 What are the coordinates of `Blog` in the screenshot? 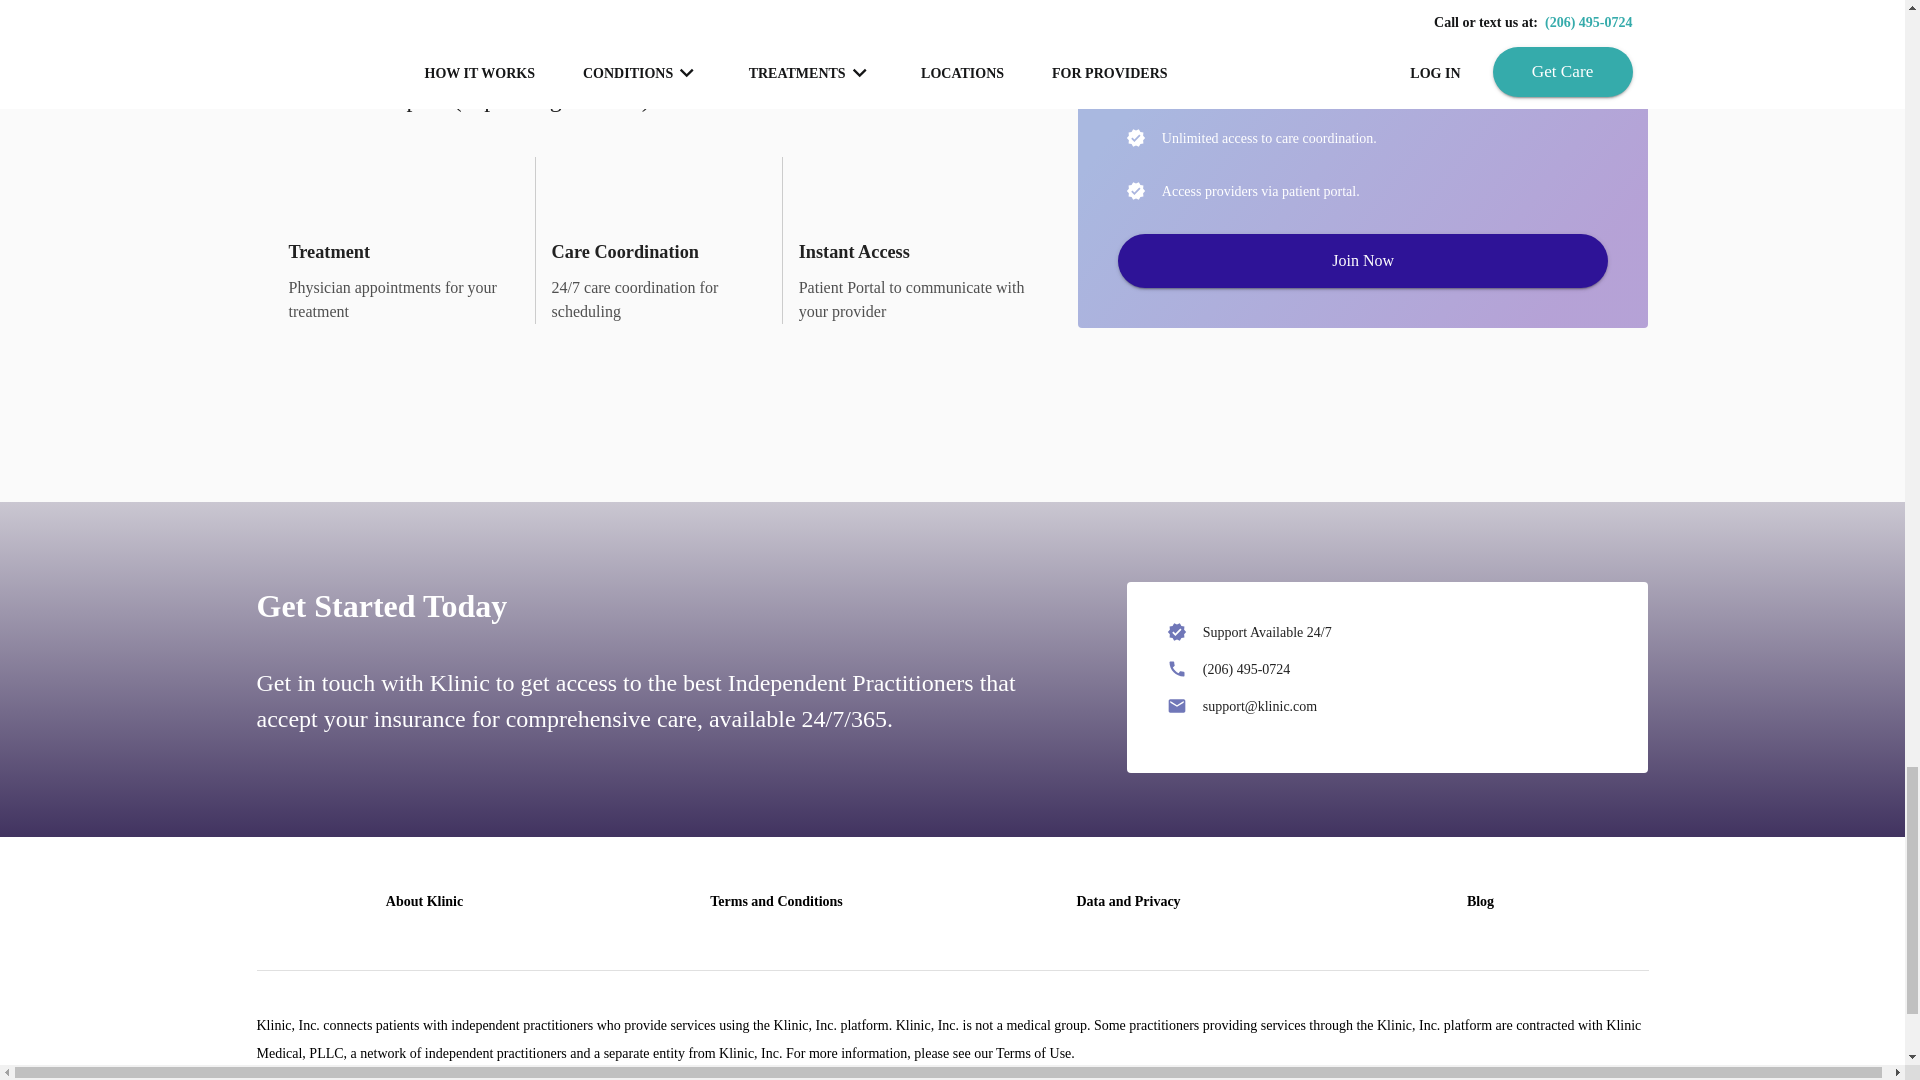 It's located at (1480, 902).